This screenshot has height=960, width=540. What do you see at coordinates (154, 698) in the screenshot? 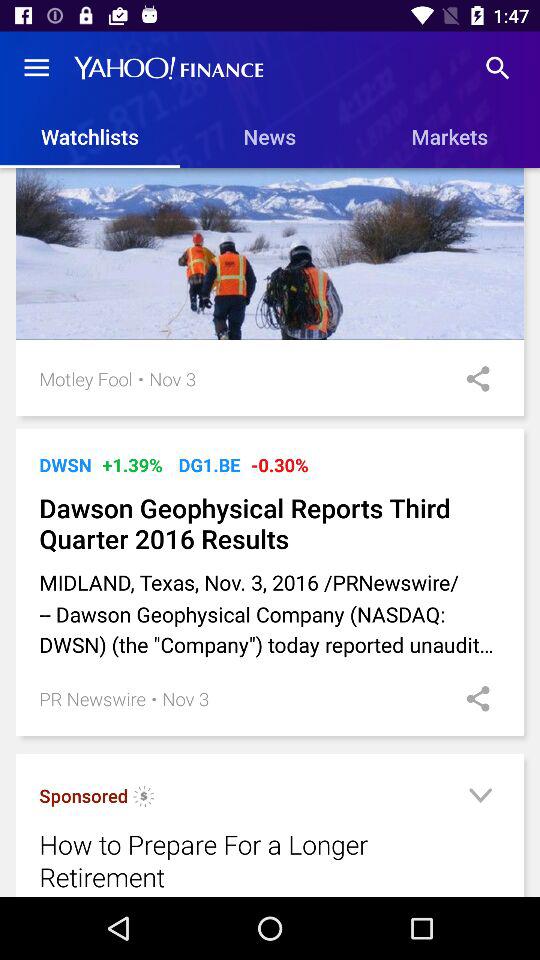
I see `click the item below the midland texas nov item` at bounding box center [154, 698].